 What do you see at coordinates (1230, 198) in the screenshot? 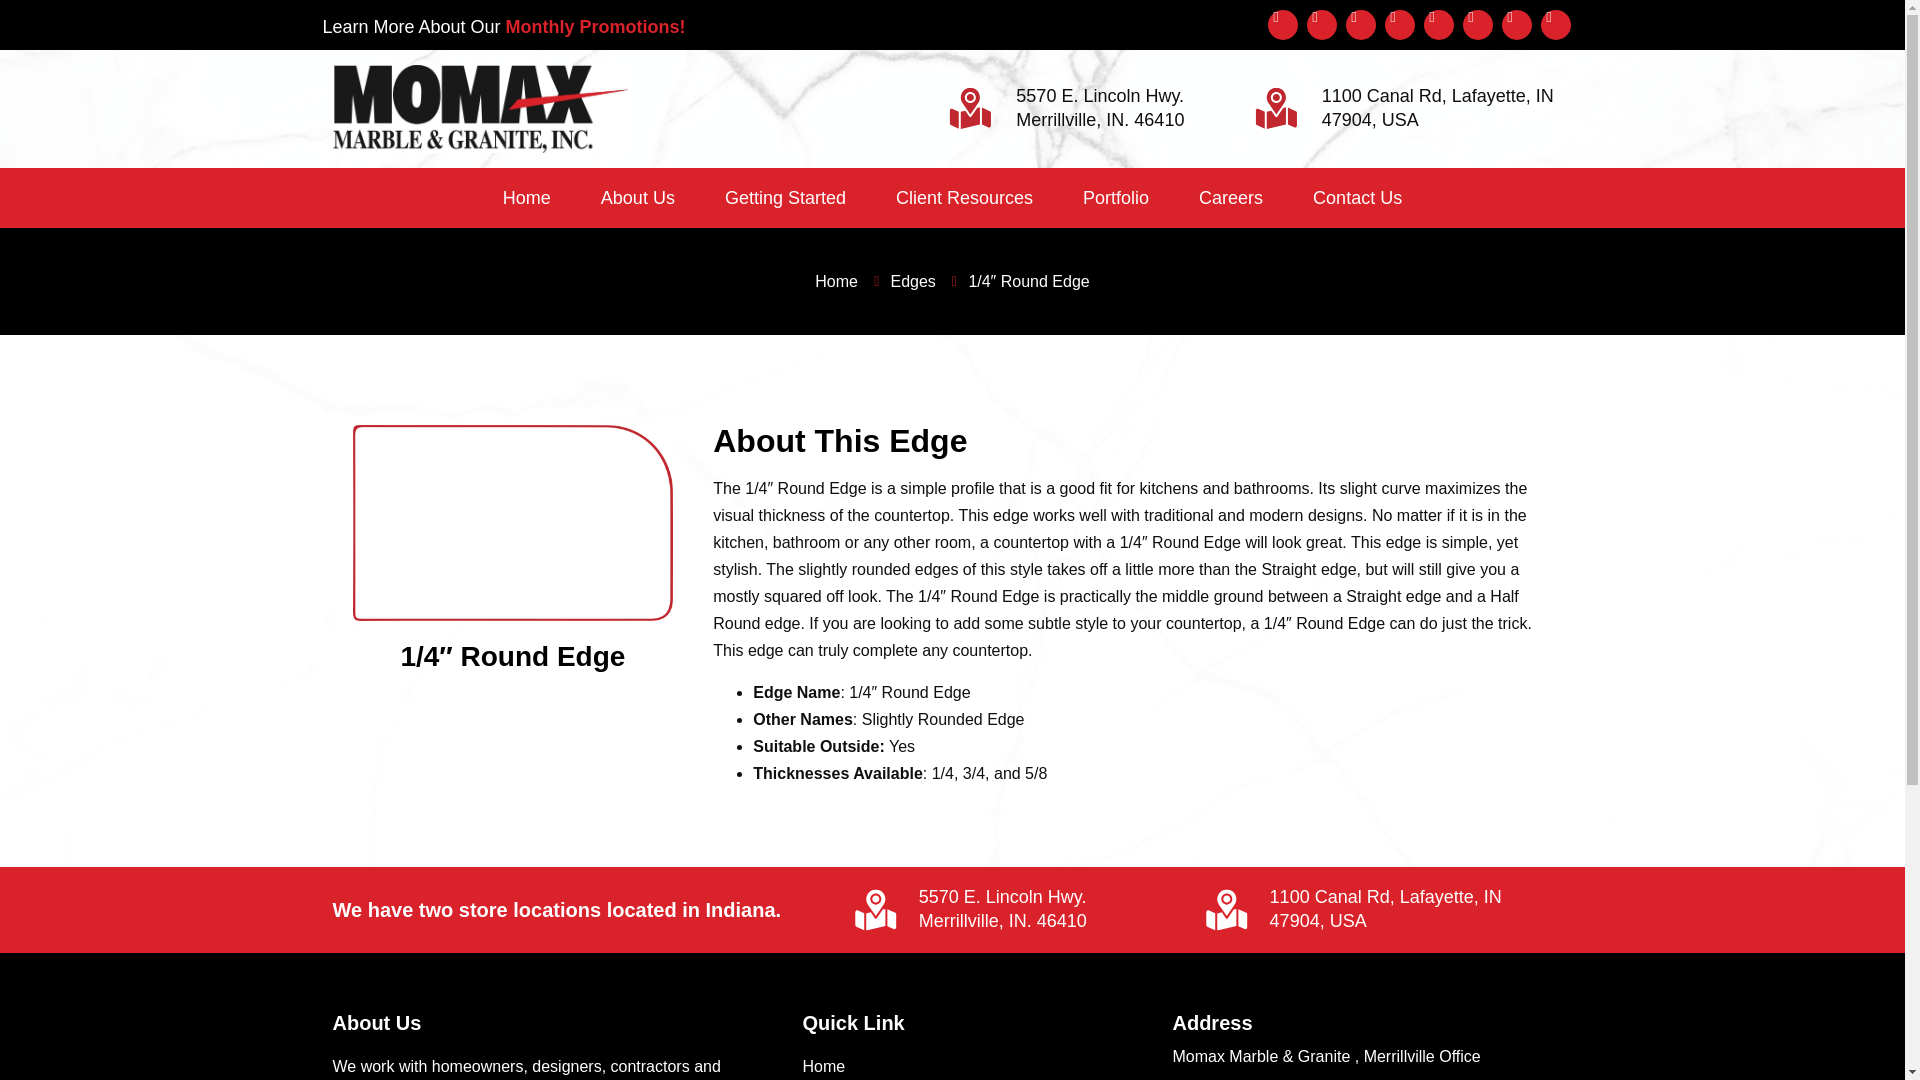
I see `Careers` at bounding box center [1230, 198].